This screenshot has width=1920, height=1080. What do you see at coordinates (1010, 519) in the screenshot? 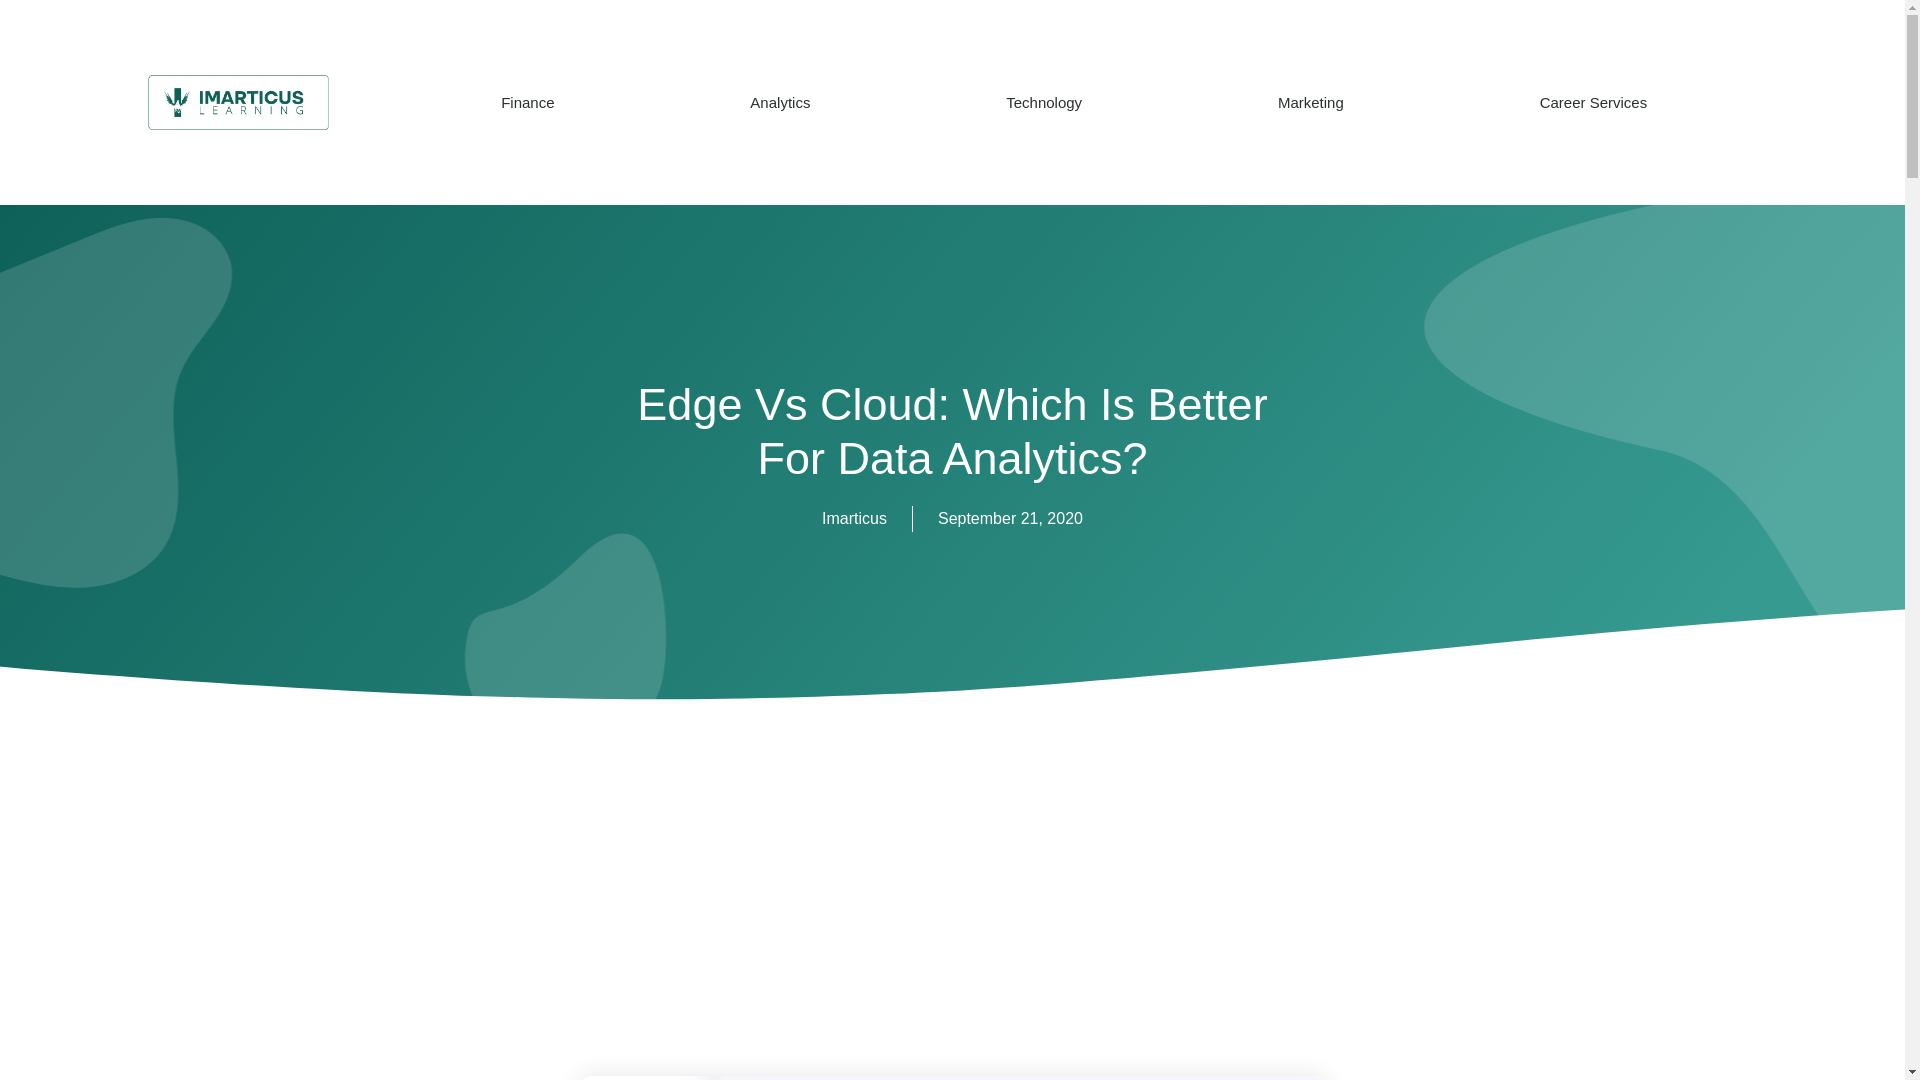
I see `September 21, 2020` at bounding box center [1010, 519].